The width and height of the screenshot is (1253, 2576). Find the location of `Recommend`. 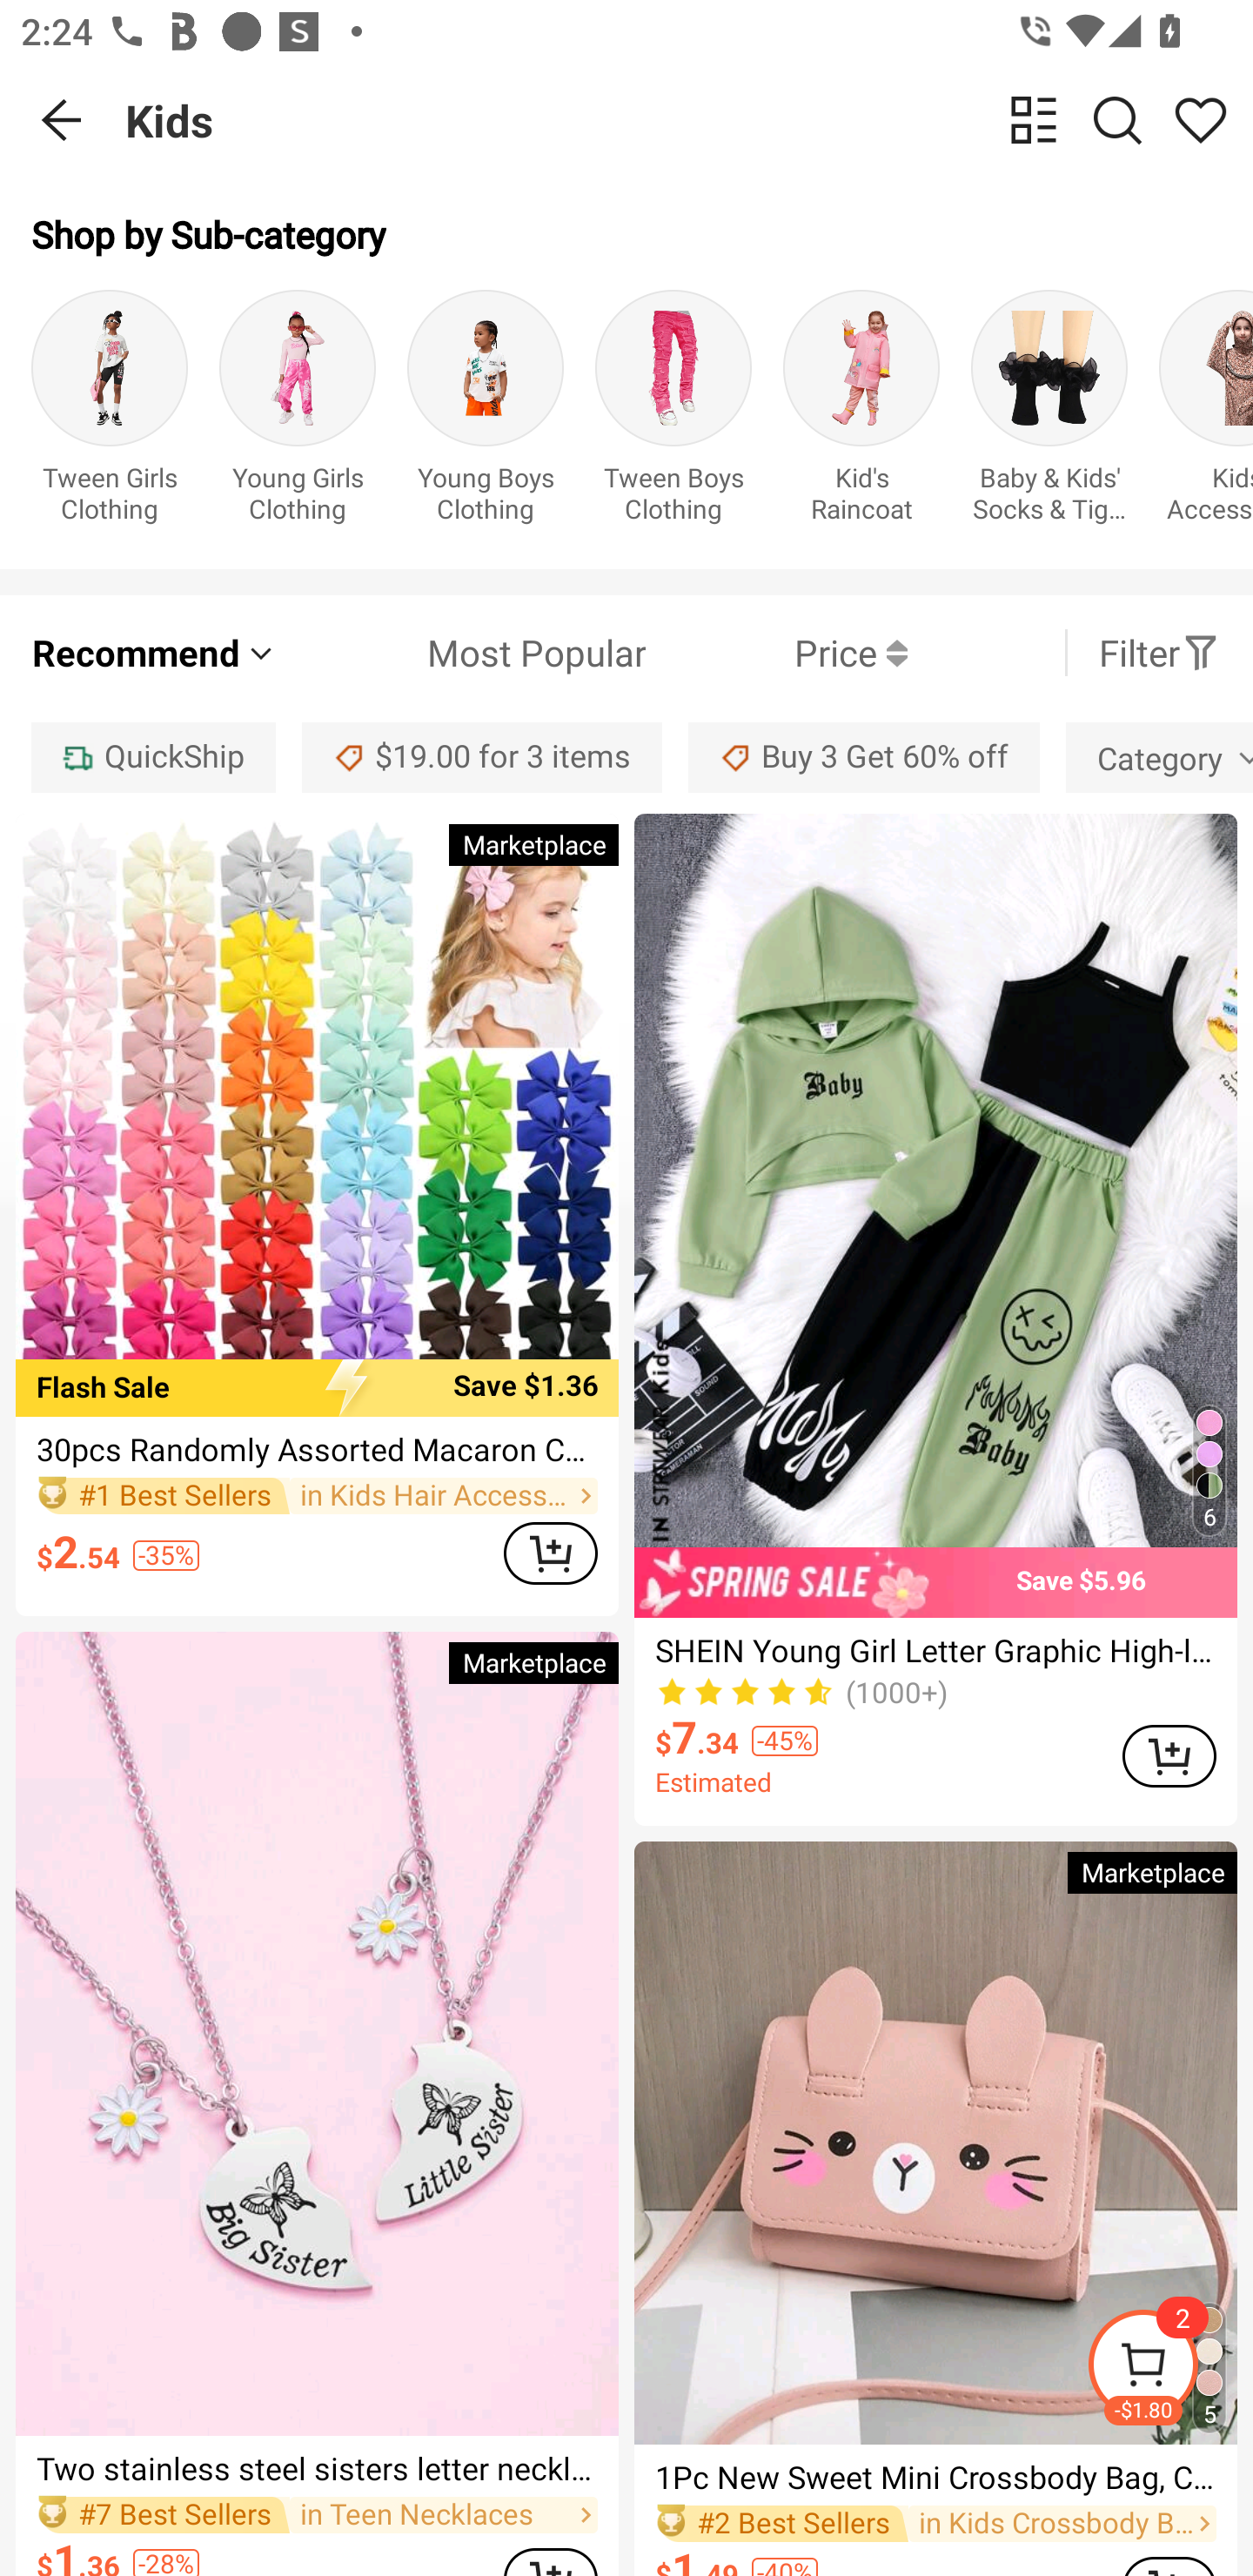

Recommend is located at coordinates (155, 653).